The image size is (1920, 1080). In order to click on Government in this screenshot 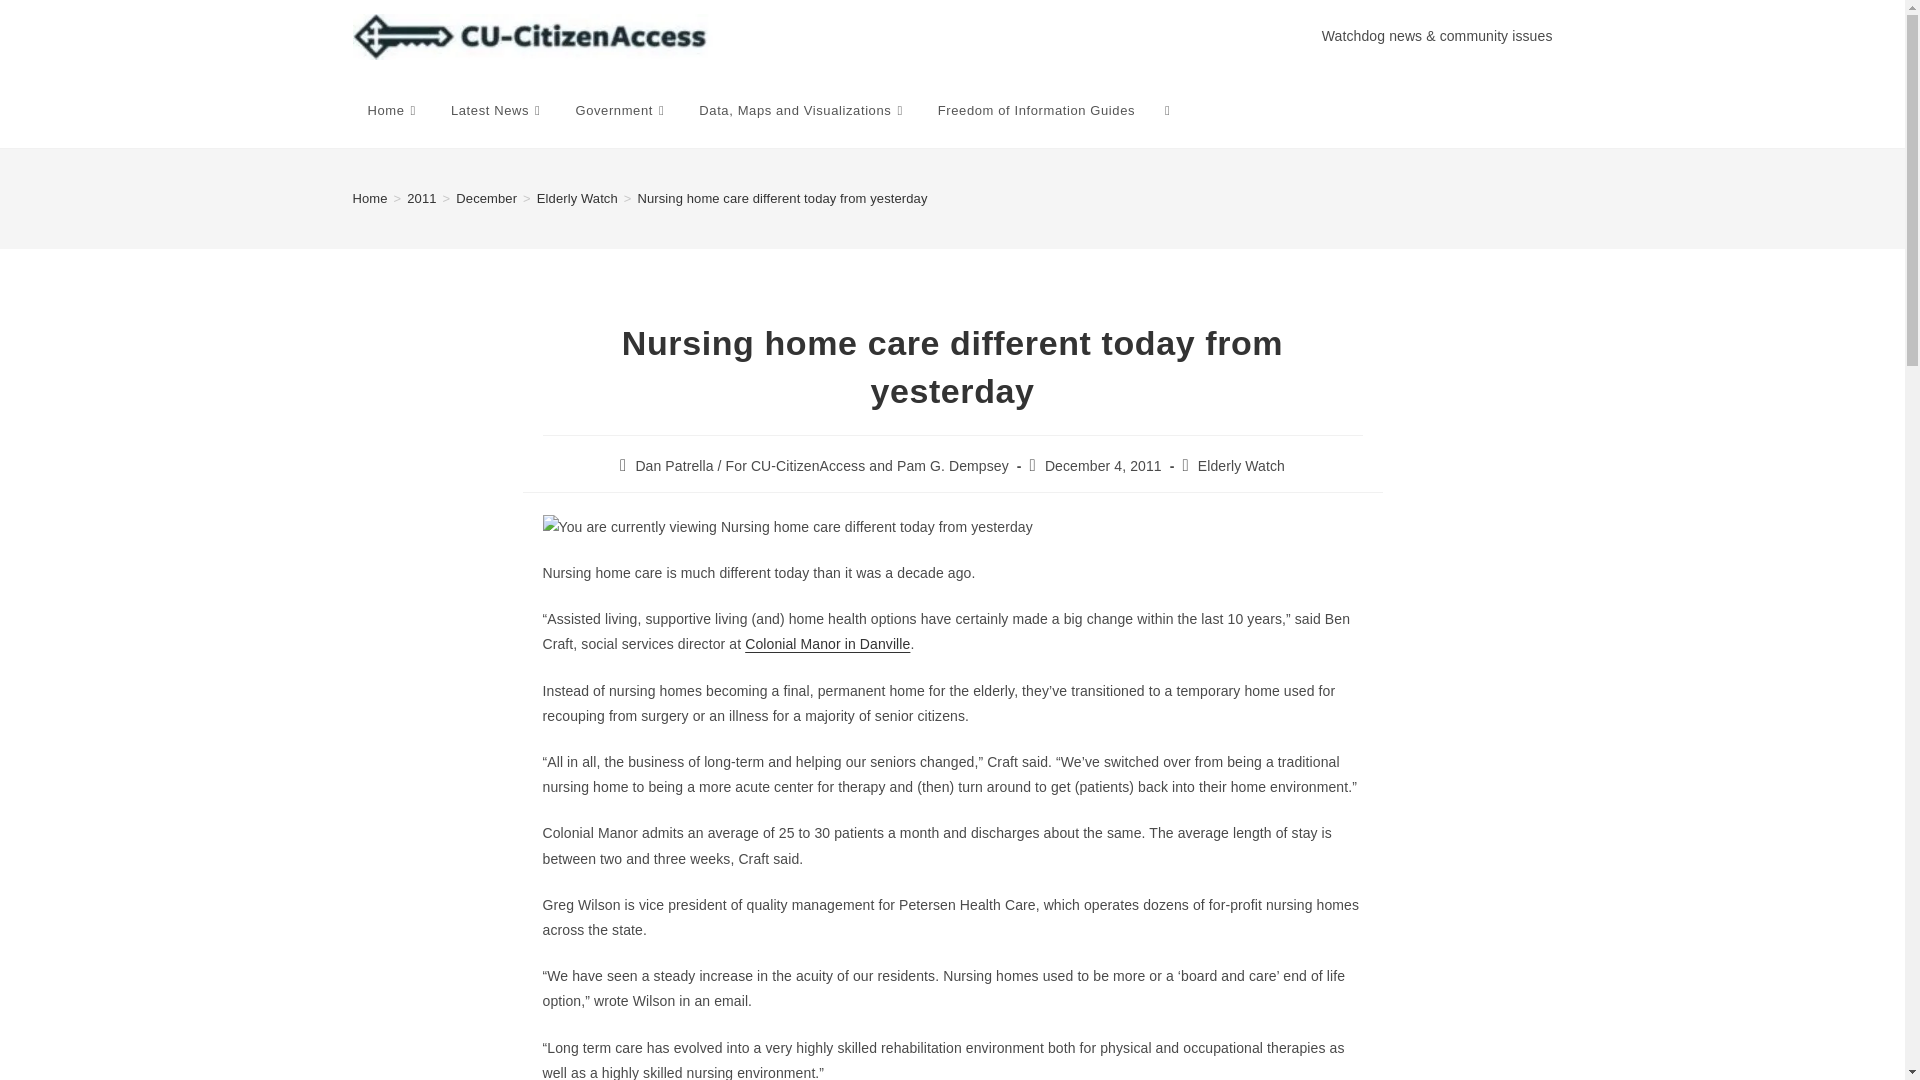, I will do `click(622, 110)`.